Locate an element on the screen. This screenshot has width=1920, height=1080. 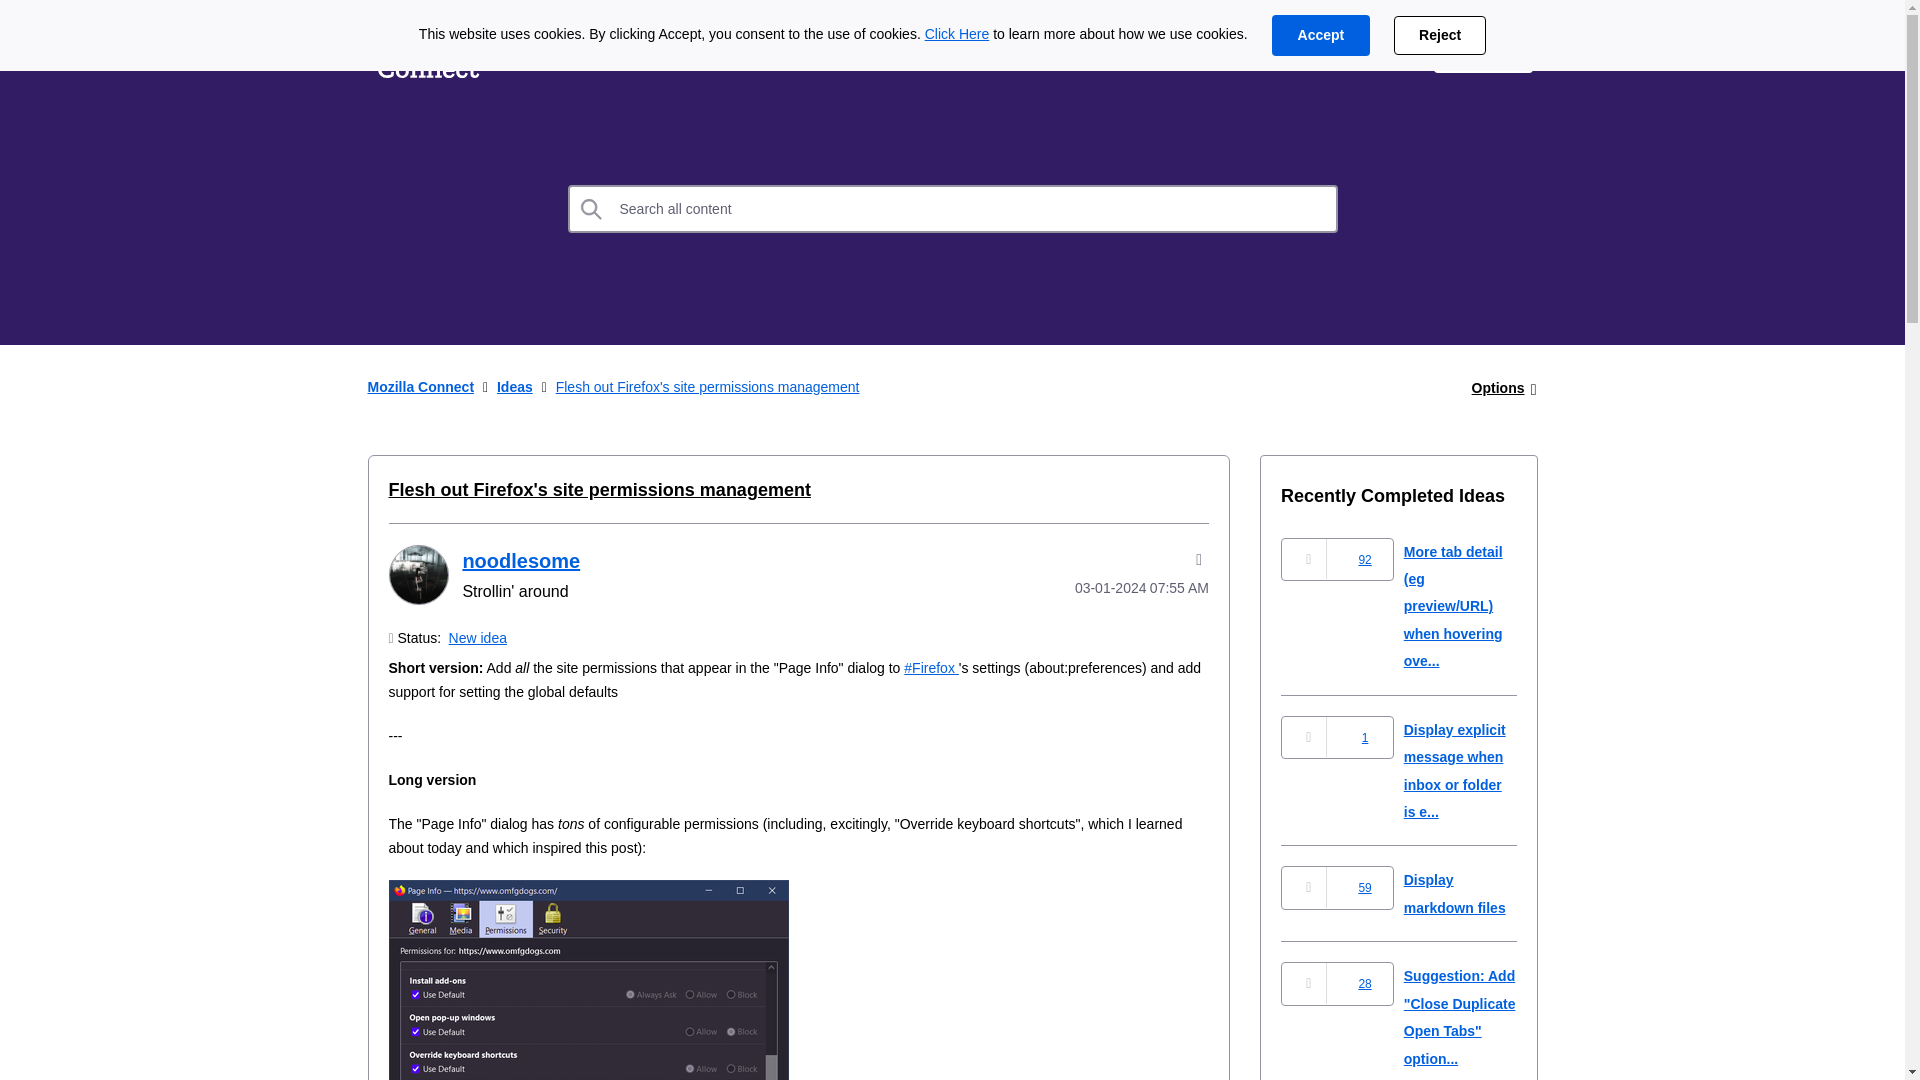
Click Here is located at coordinates (958, 34).